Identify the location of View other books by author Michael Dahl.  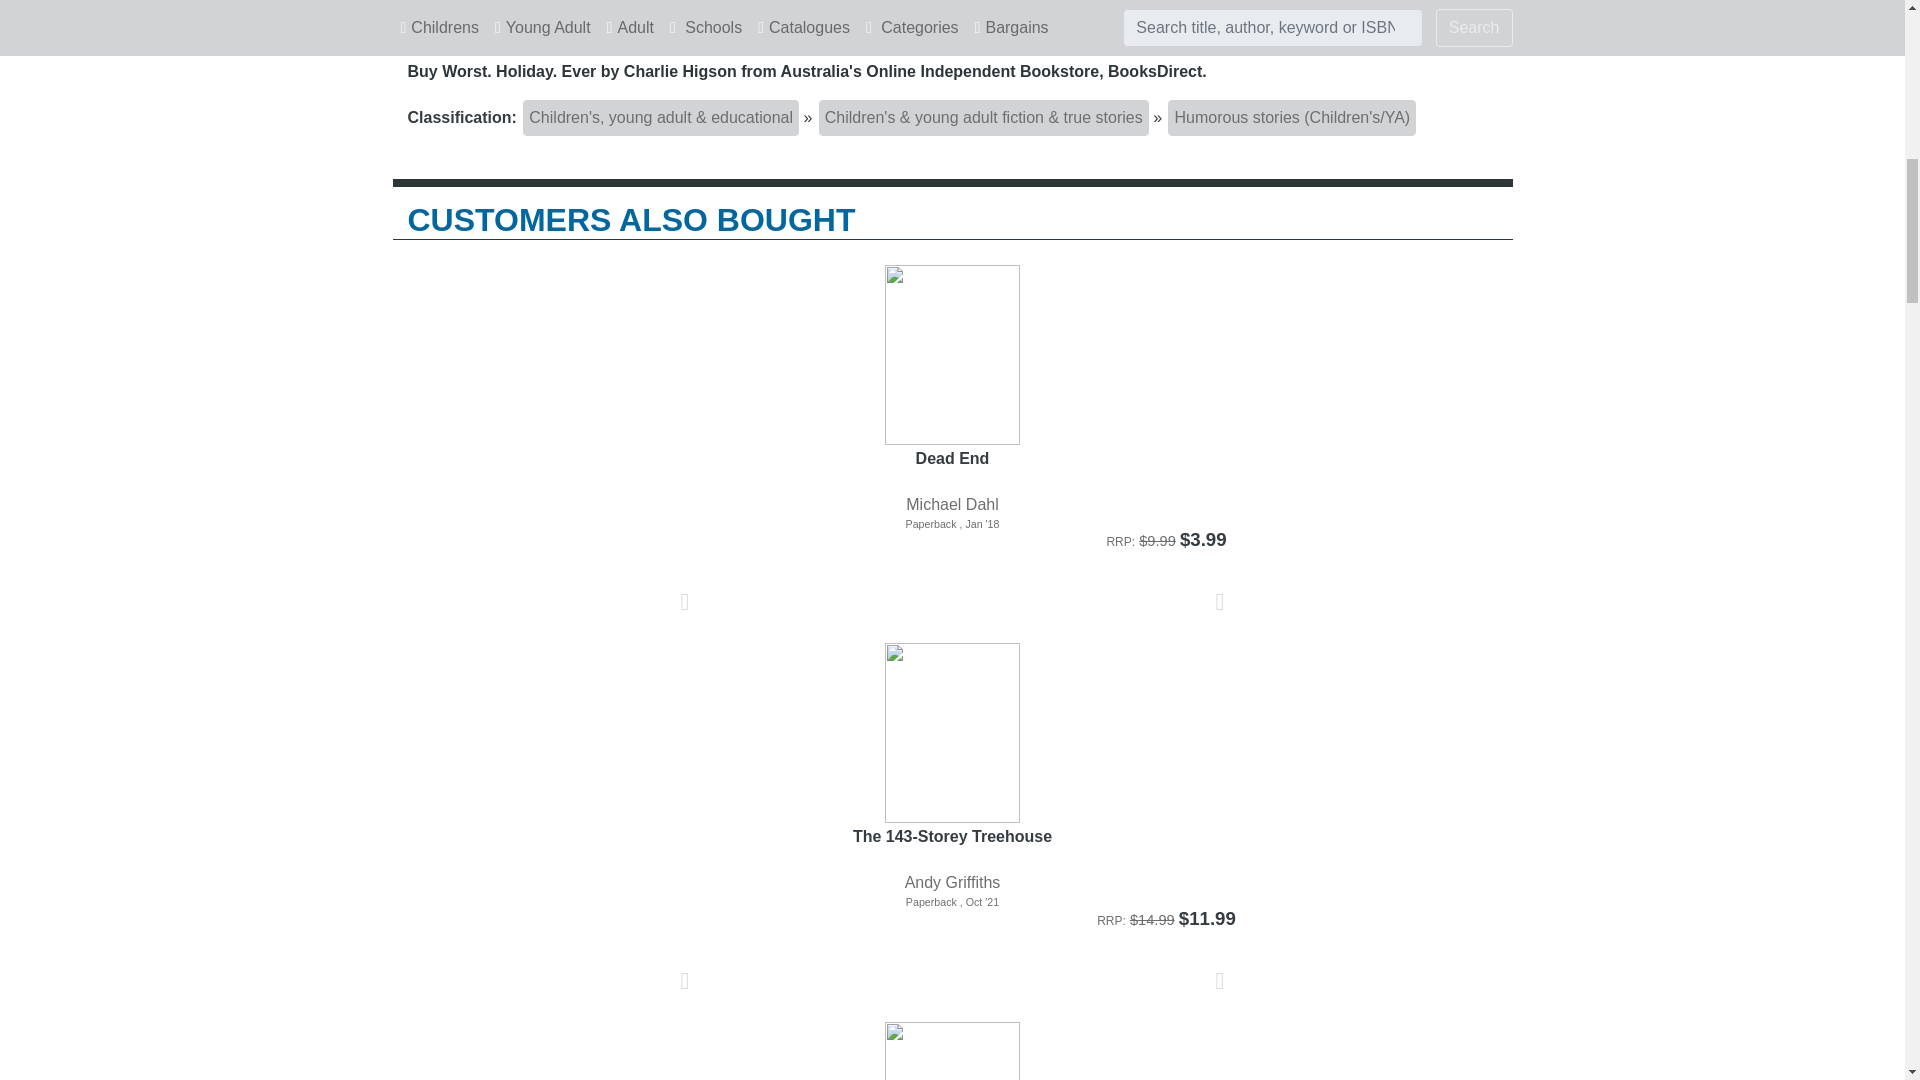
(952, 504).